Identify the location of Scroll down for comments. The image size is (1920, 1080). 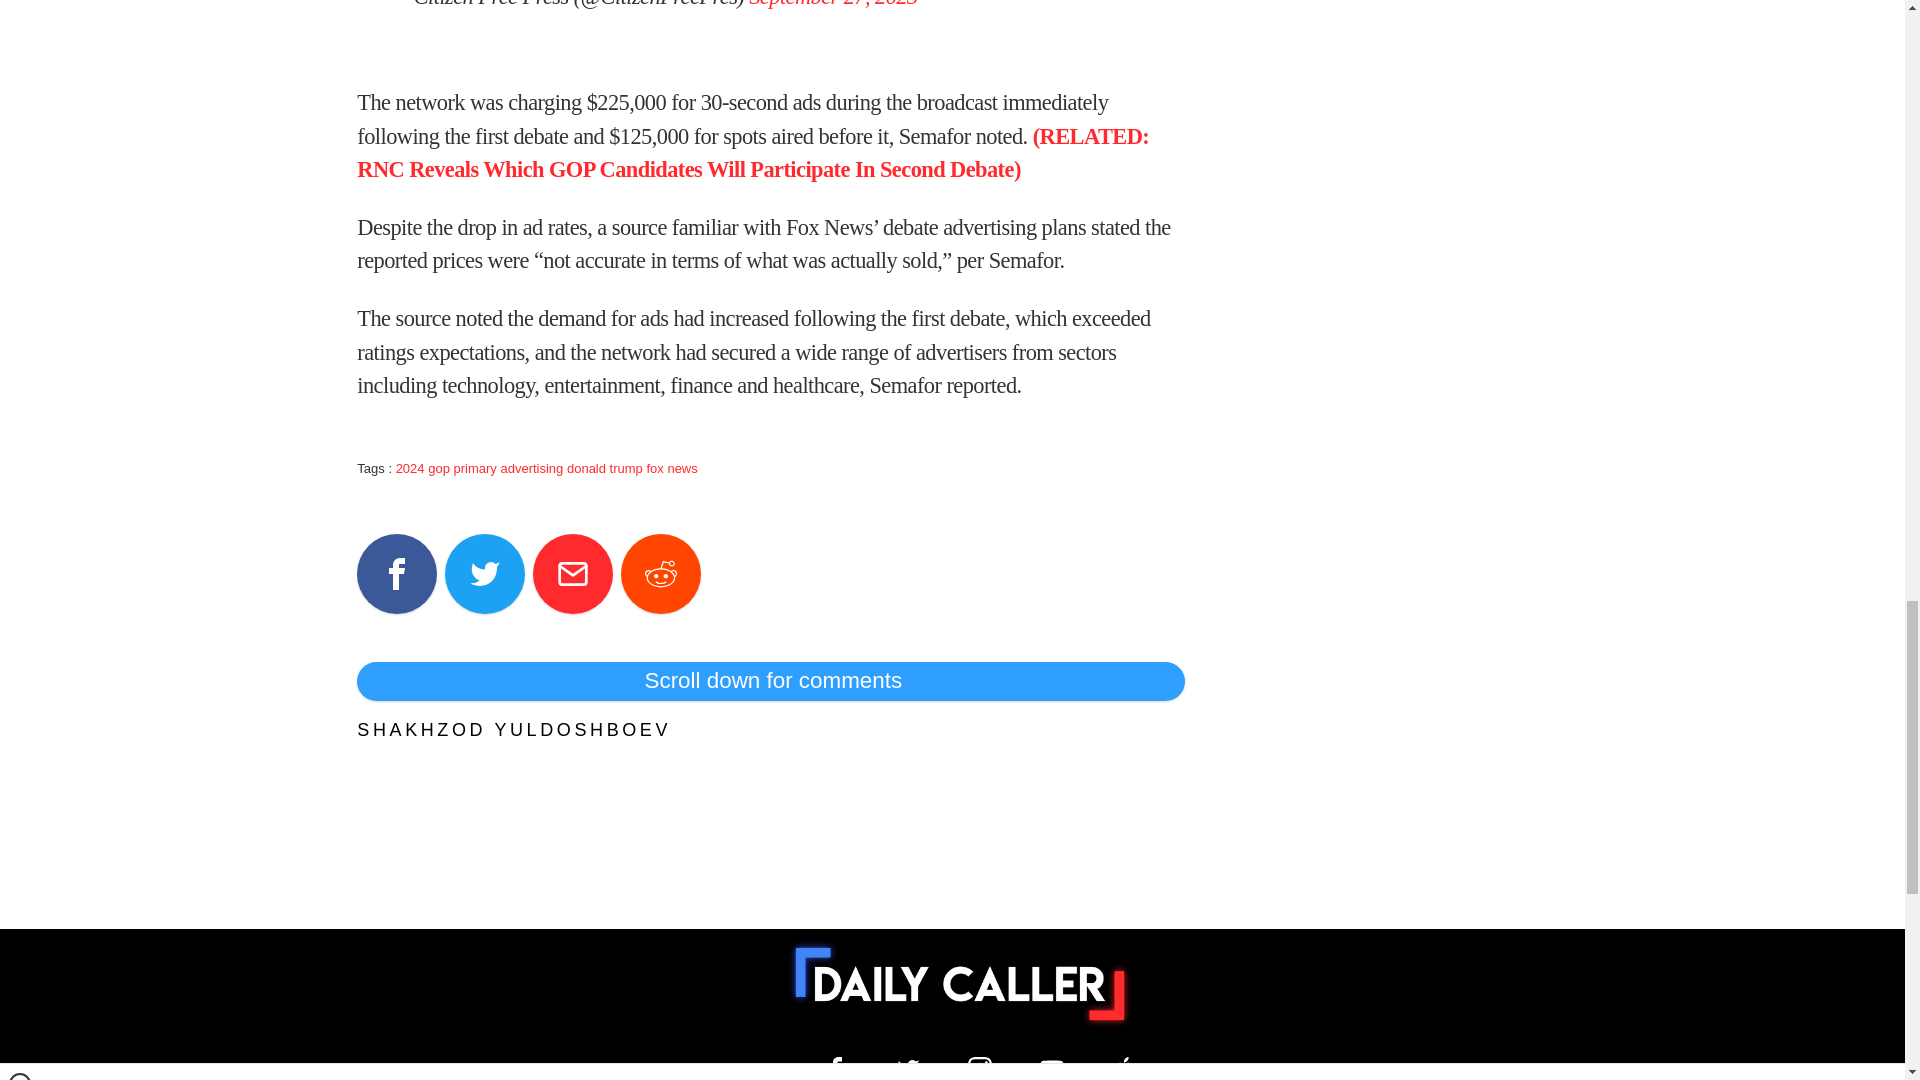
(770, 680).